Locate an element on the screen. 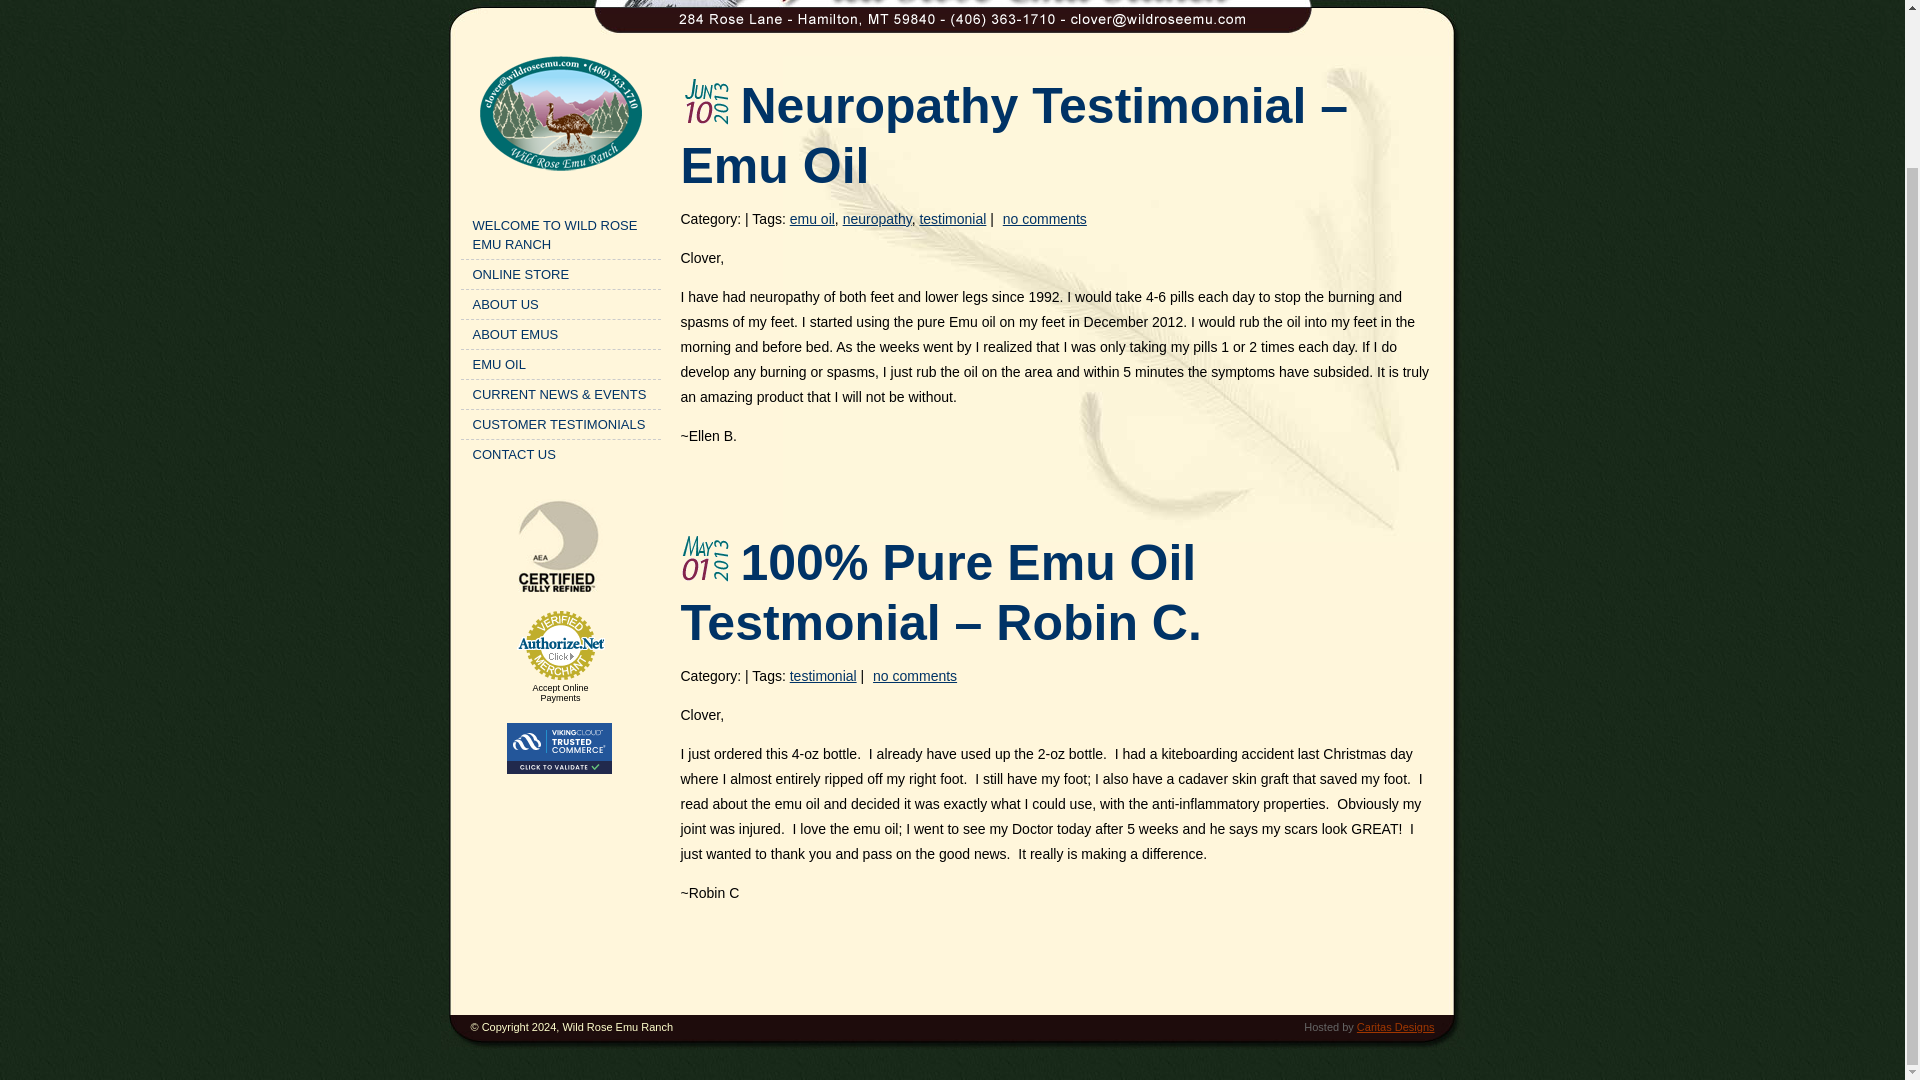  ONLINE STORE is located at coordinates (560, 274).